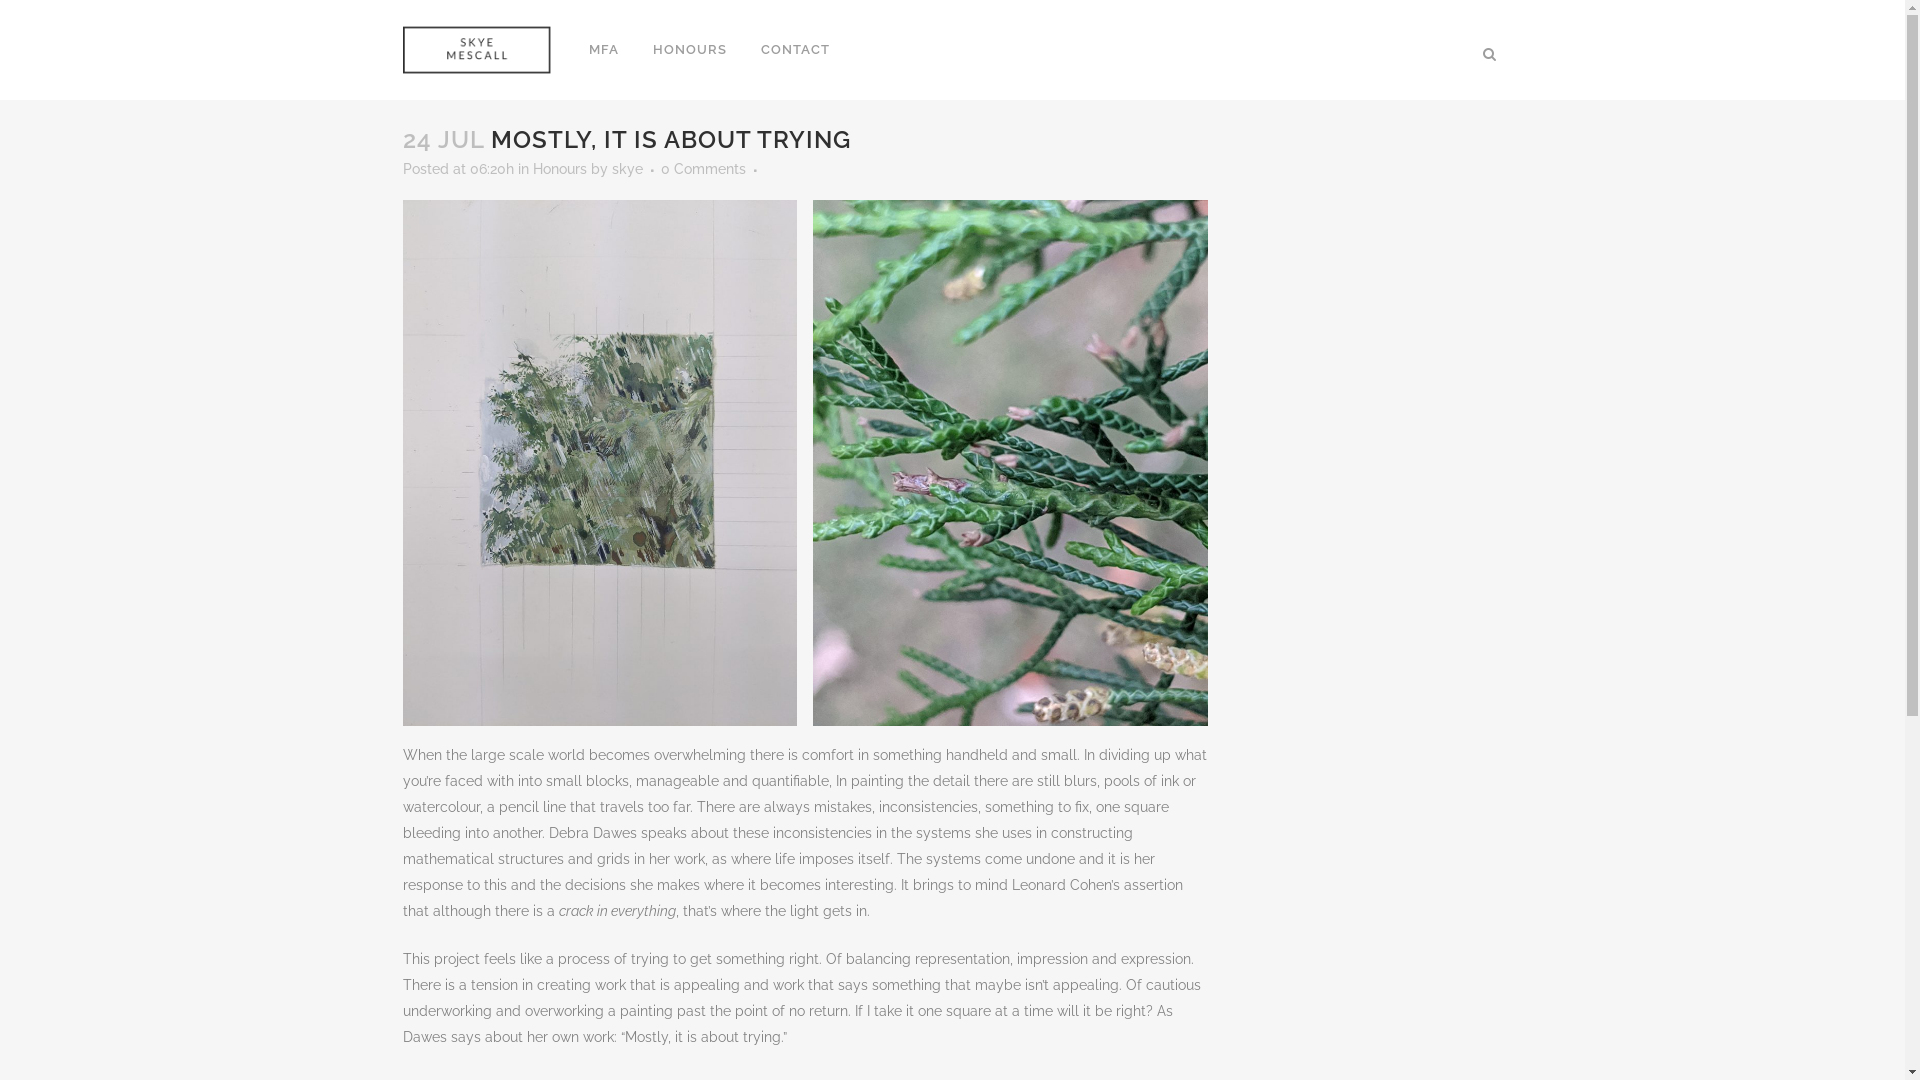  What do you see at coordinates (690, 50) in the screenshot?
I see `HONOURS` at bounding box center [690, 50].